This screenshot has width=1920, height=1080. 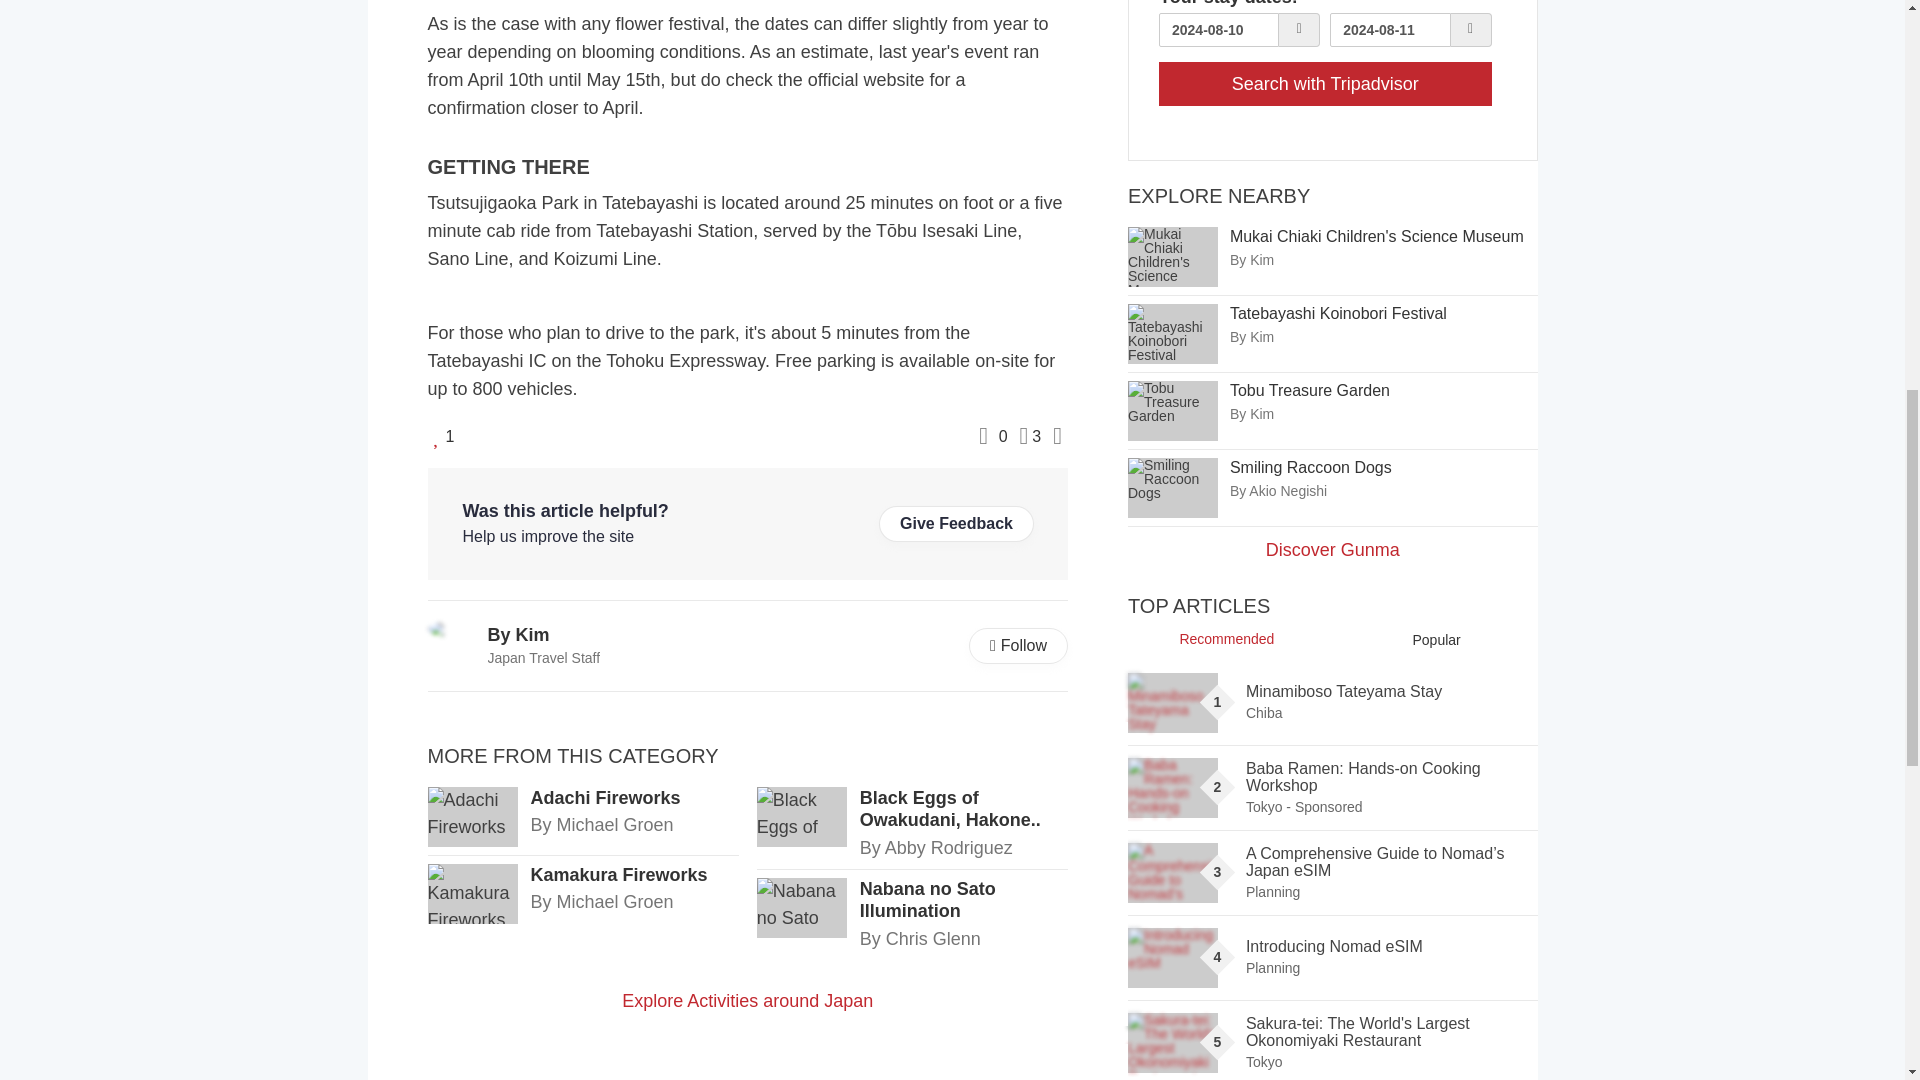 I want to click on Sakura-tei: The World's Largest Okonomiyaki Restaurant, so click(x=1172, y=1043).